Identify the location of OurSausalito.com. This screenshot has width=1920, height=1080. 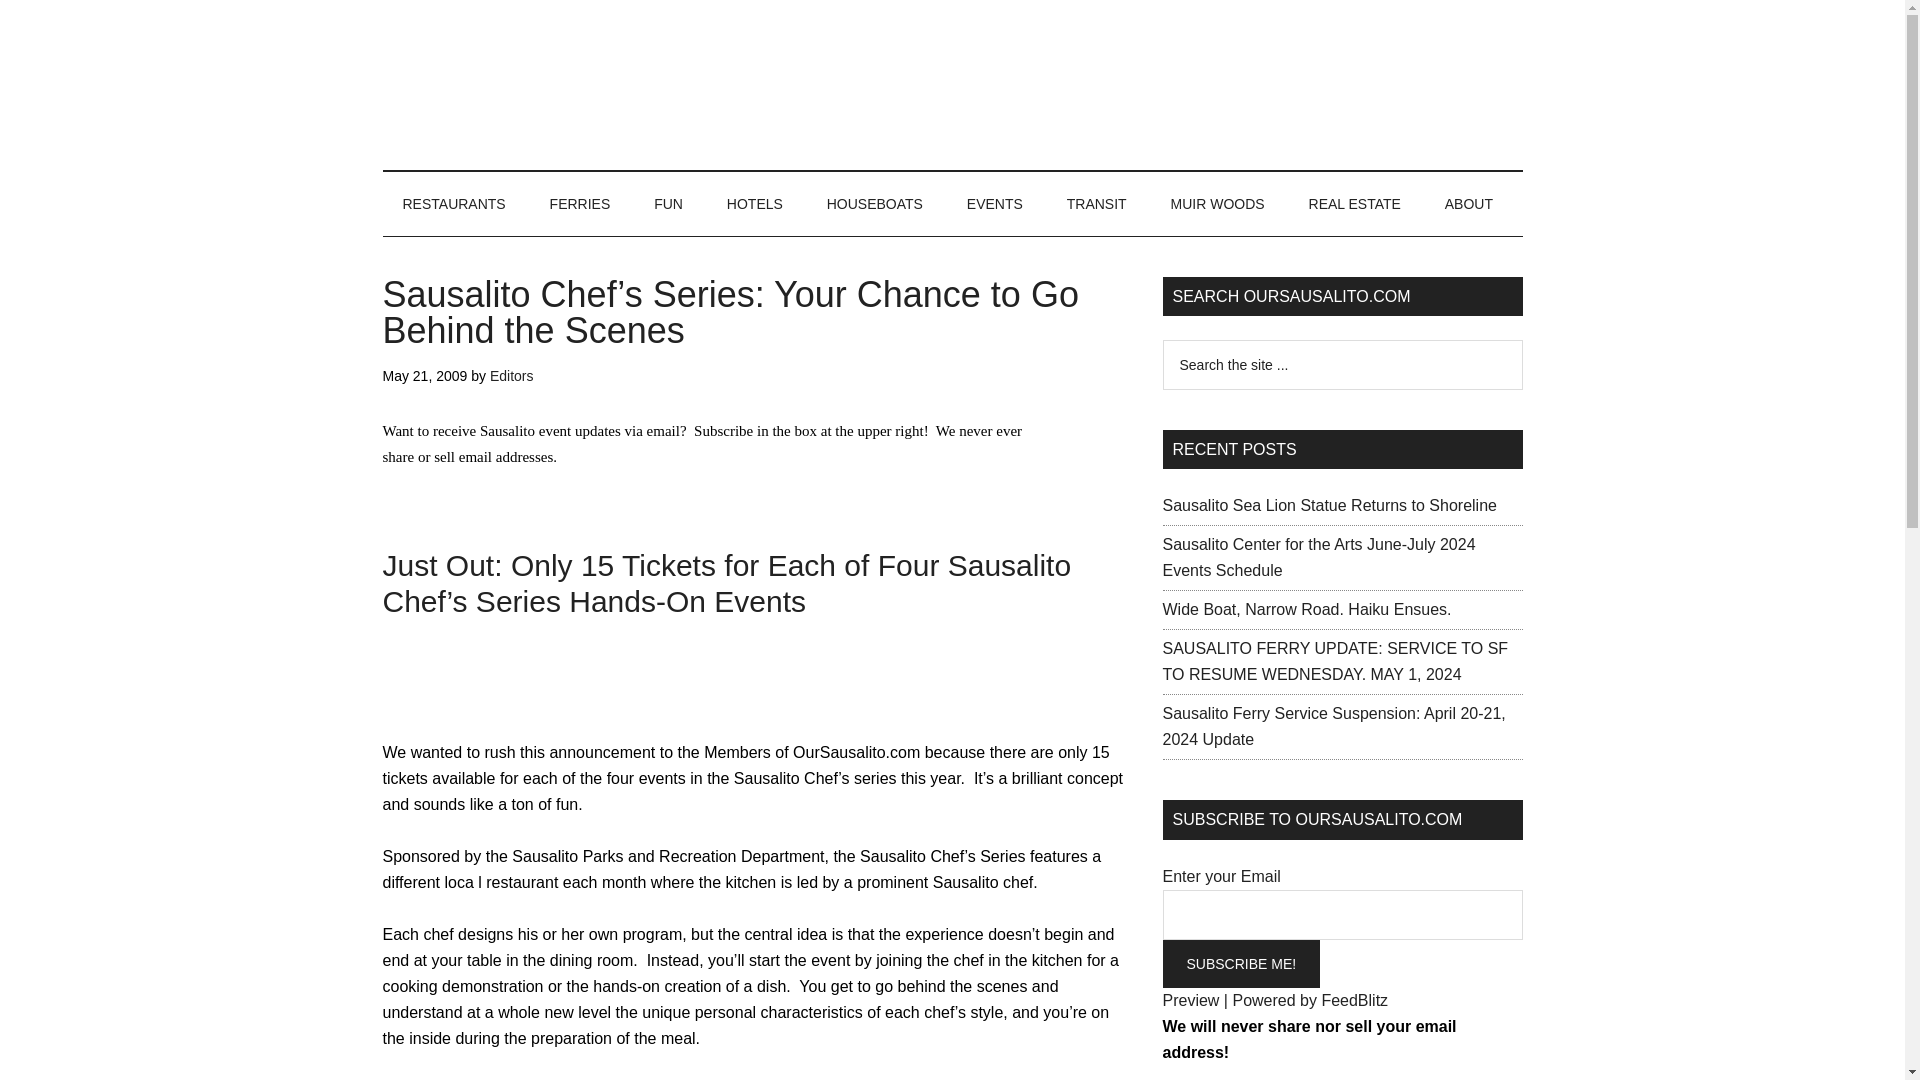
(952, 84).